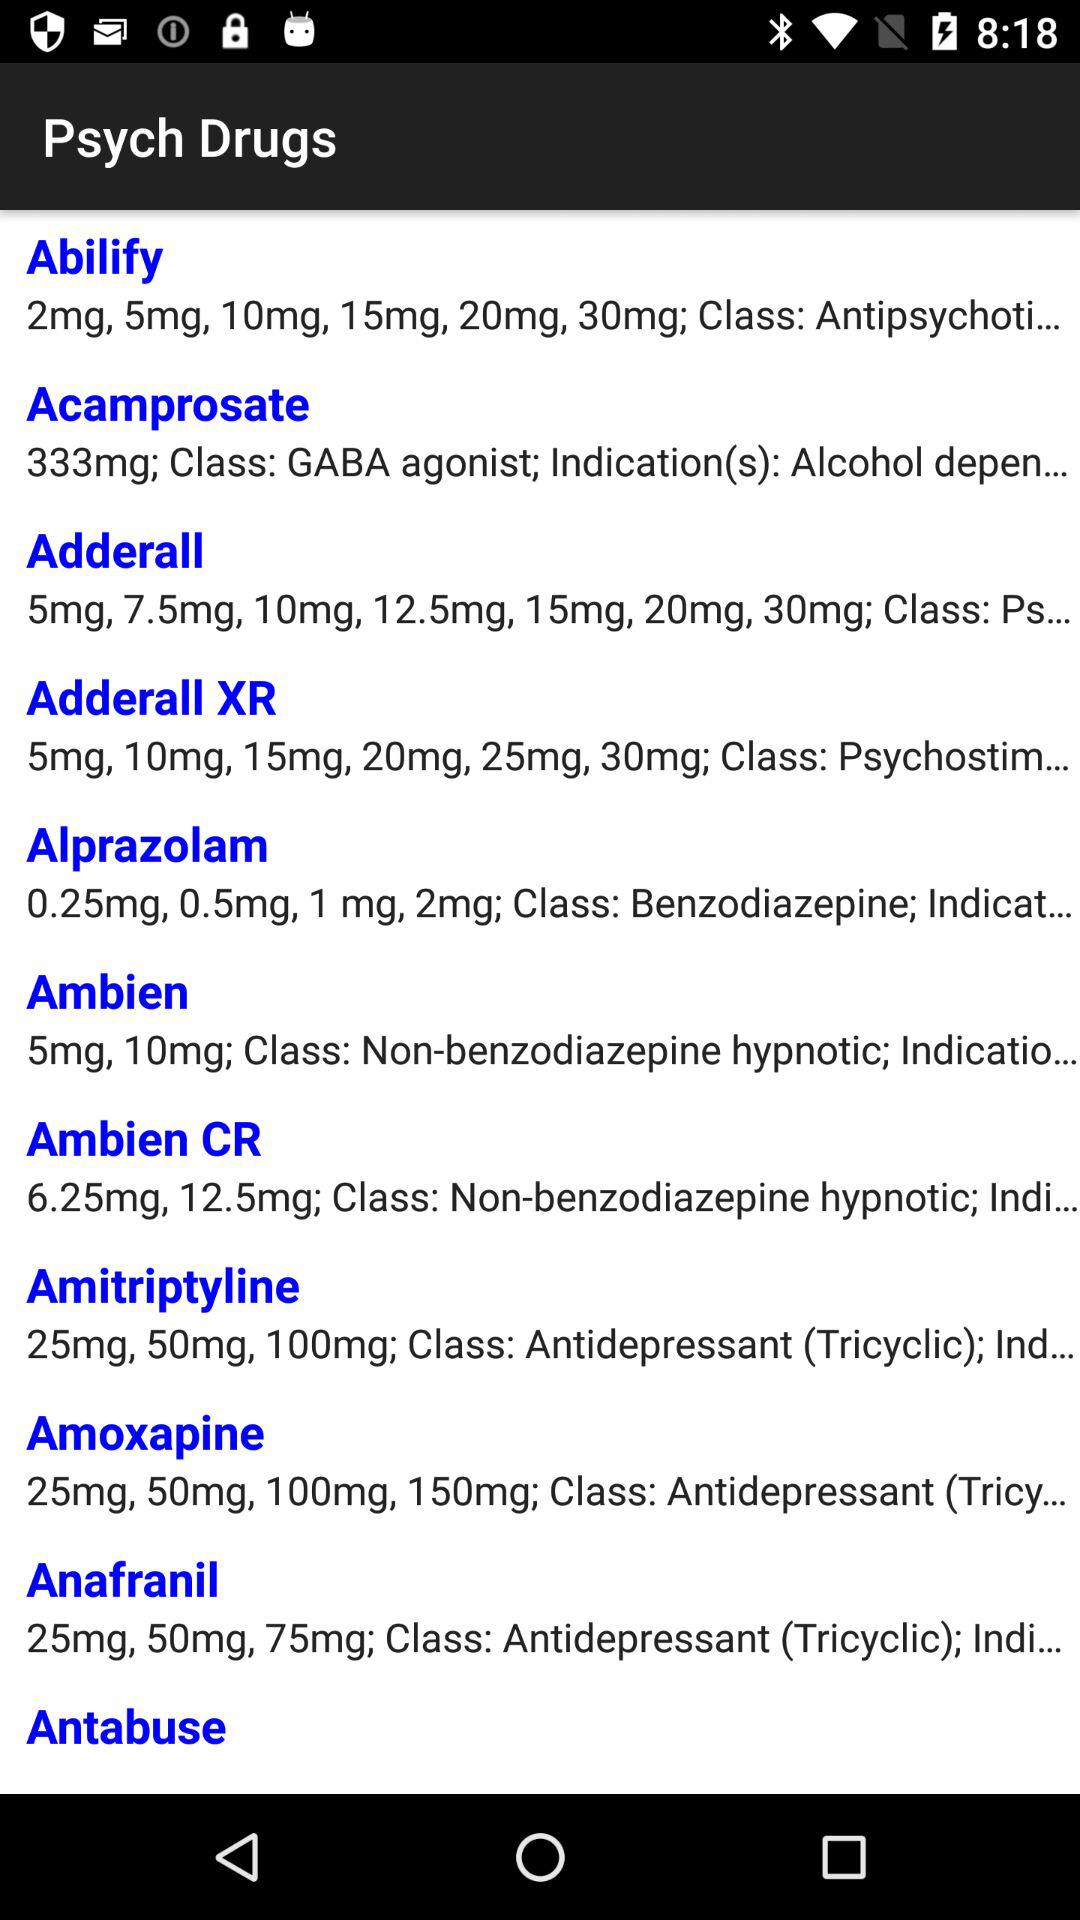 Image resolution: width=1080 pixels, height=1920 pixels. What do you see at coordinates (126, 1724) in the screenshot?
I see `scroll until the antabuse` at bounding box center [126, 1724].